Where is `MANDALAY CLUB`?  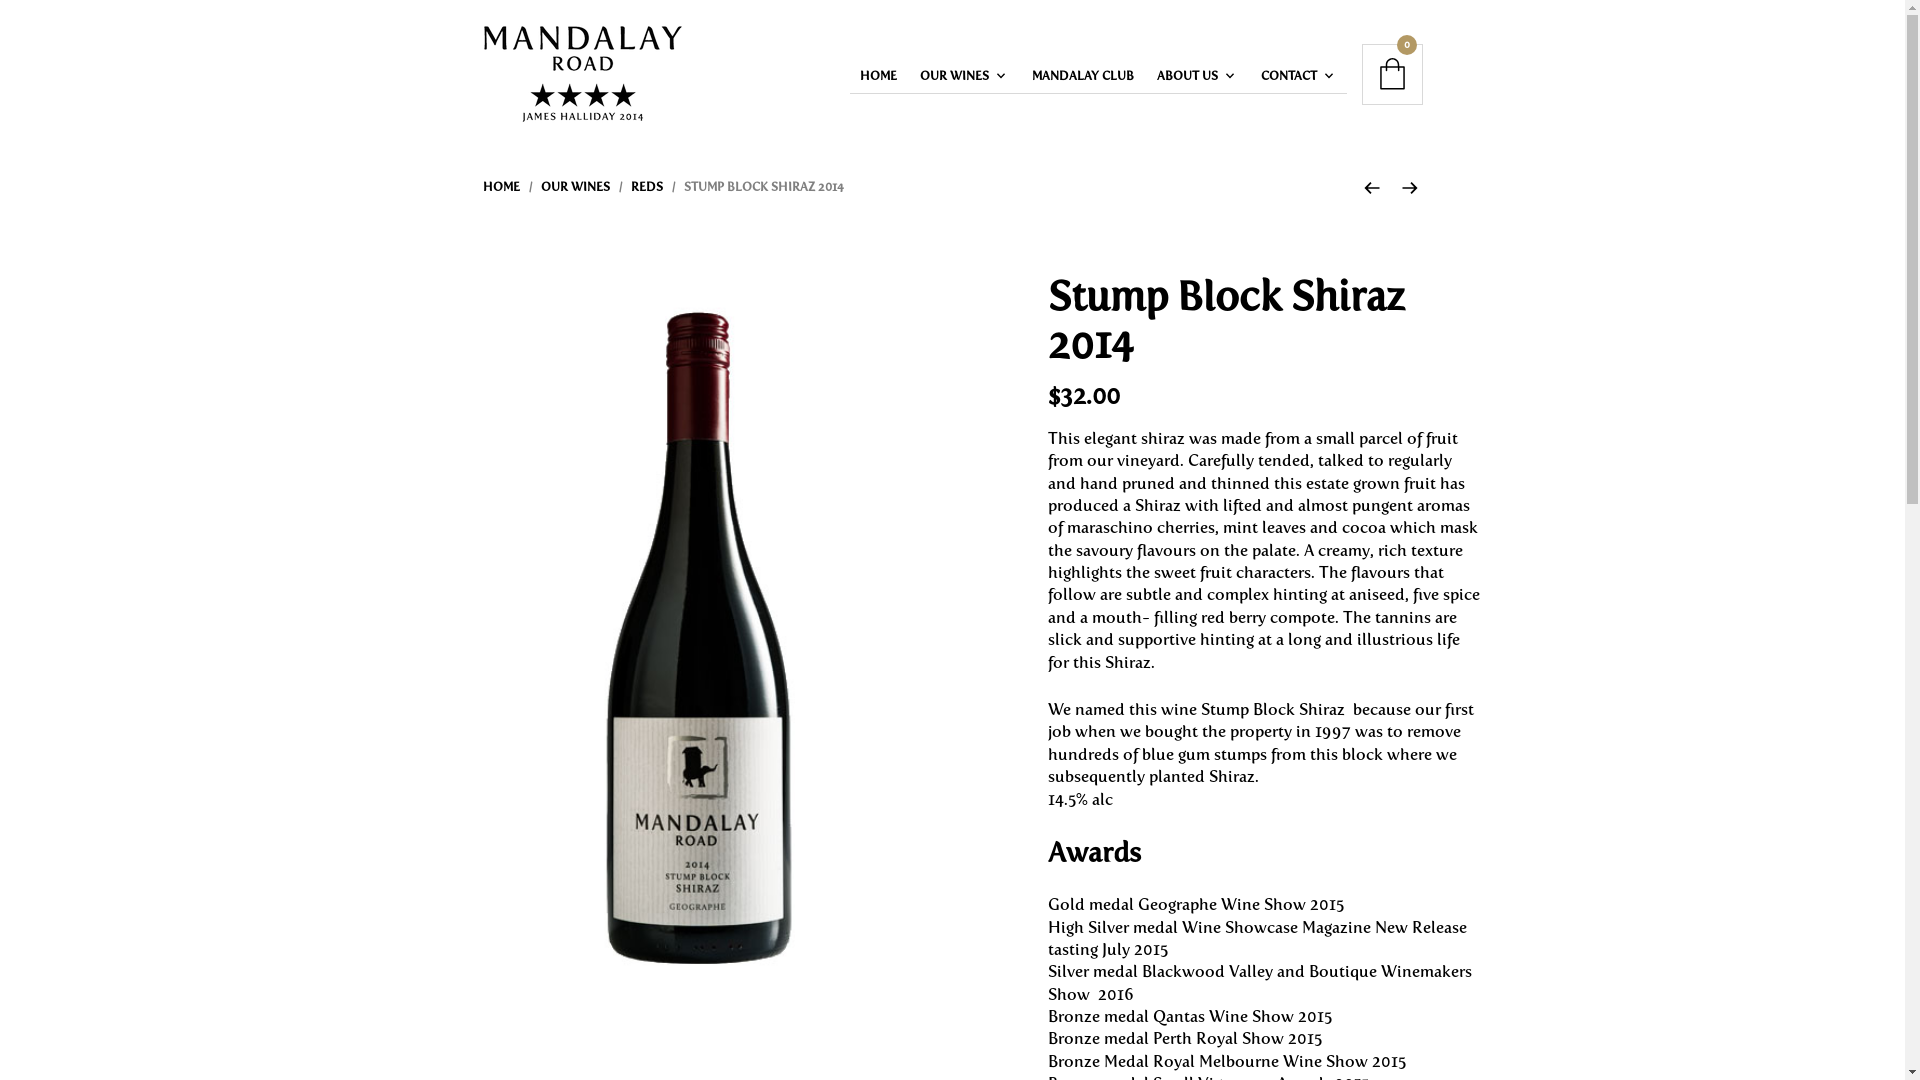
MANDALAY CLUB is located at coordinates (1083, 76).